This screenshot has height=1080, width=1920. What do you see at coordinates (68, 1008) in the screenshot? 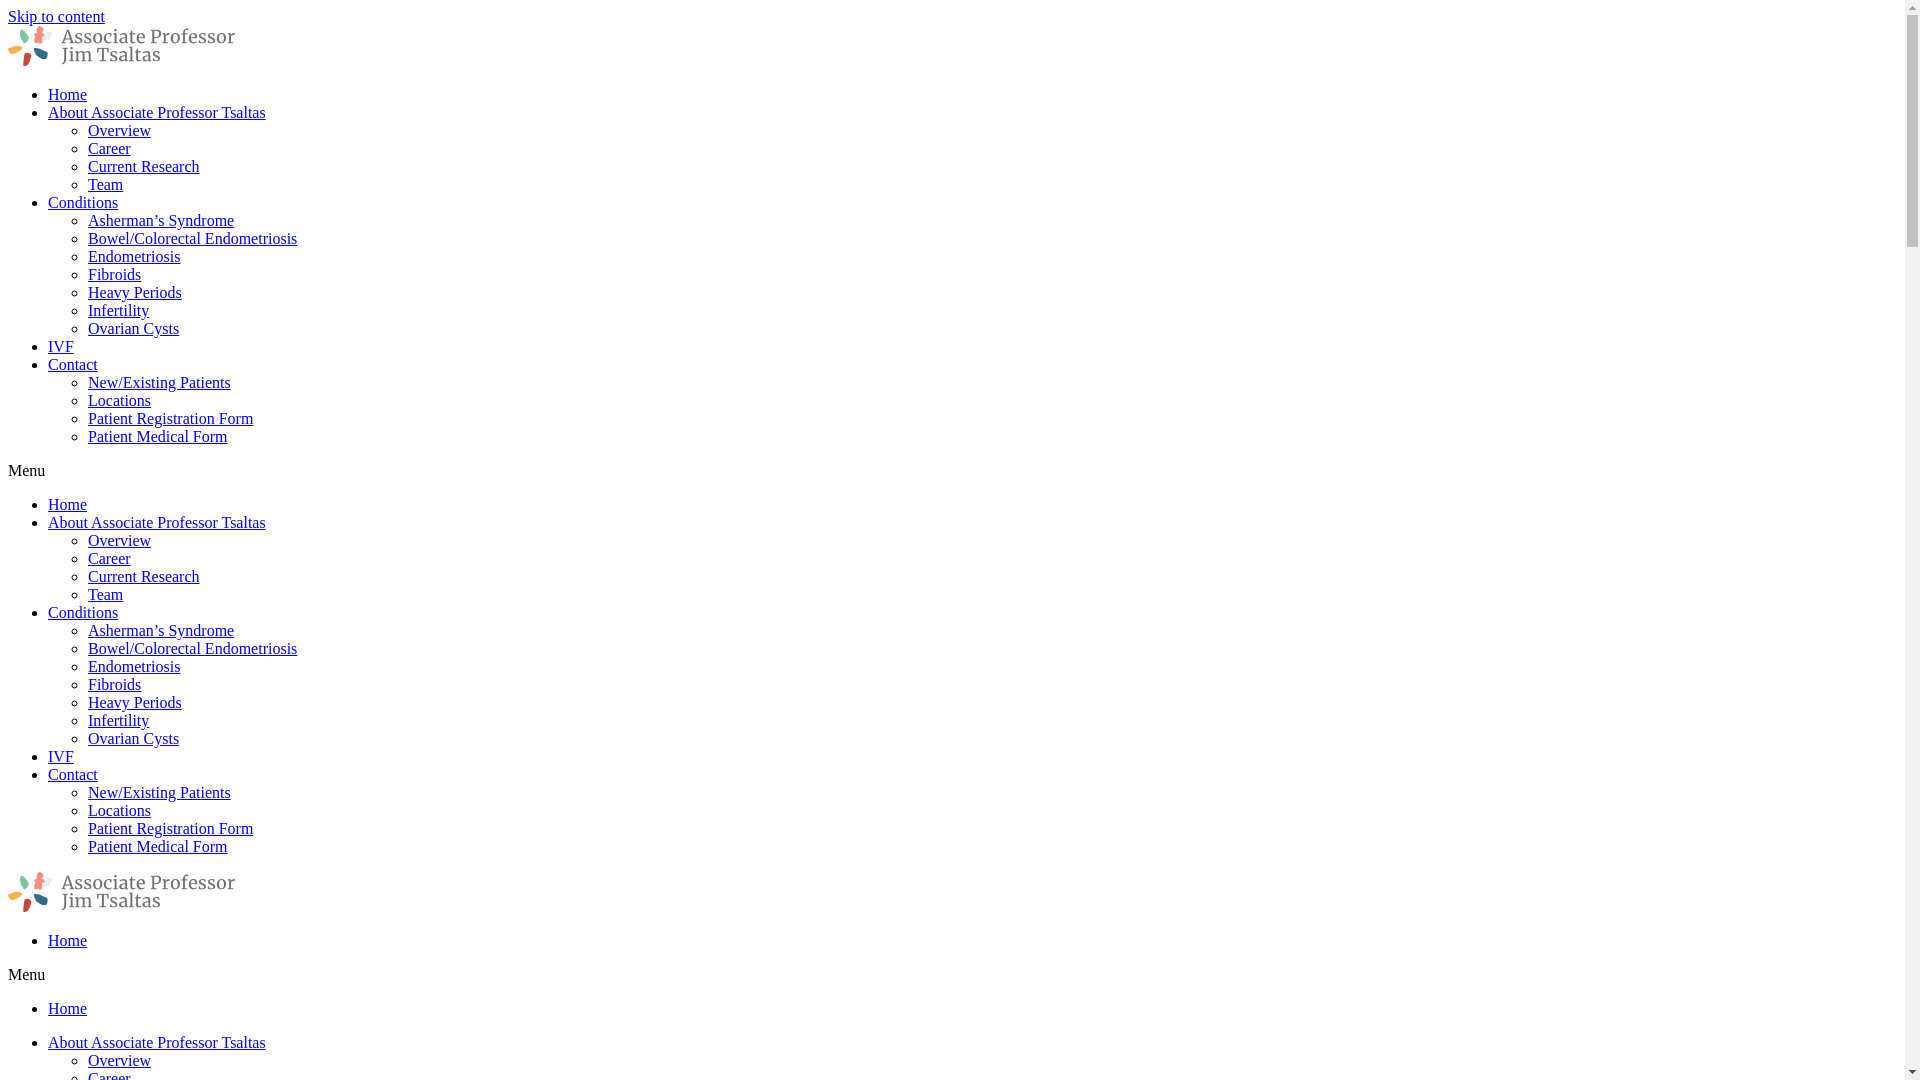
I see `Home` at bounding box center [68, 1008].